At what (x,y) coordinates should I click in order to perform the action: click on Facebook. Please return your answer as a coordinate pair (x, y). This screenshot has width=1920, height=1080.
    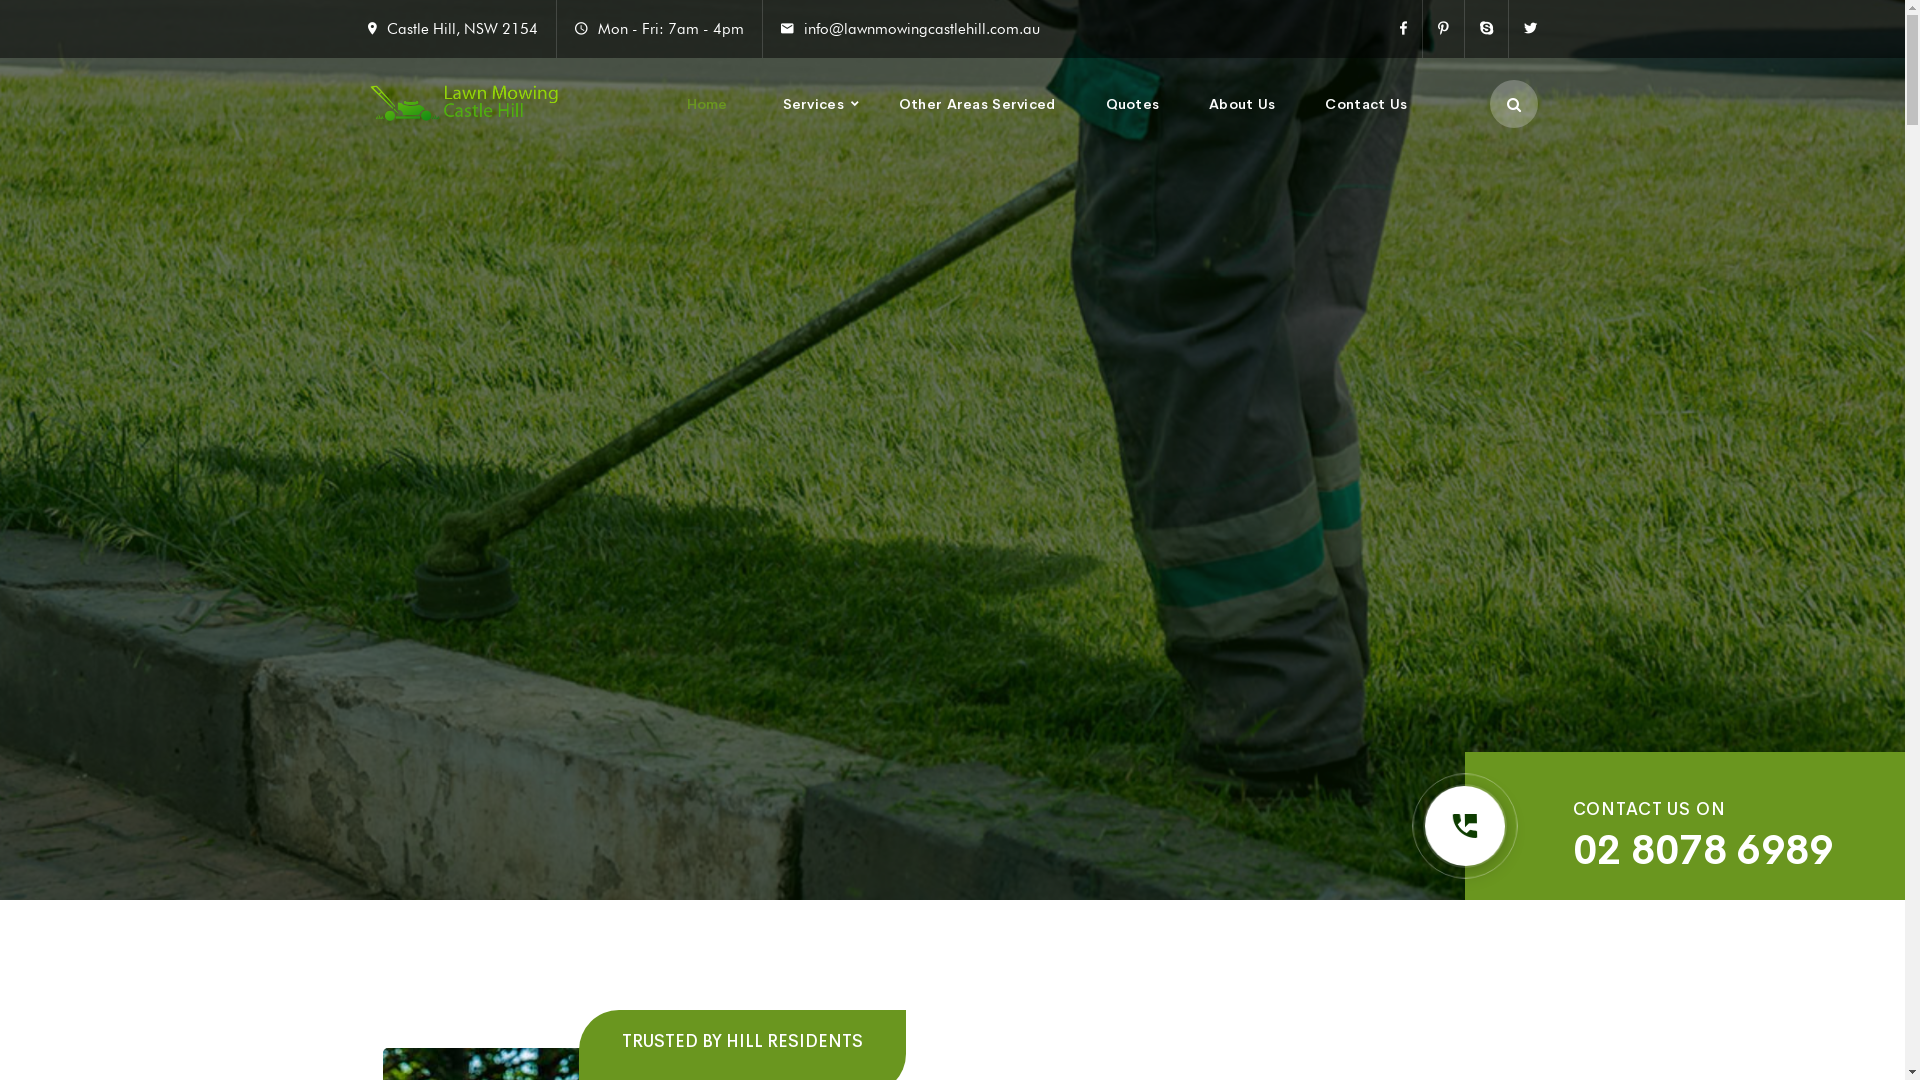
    Looking at the image, I should click on (1412, 29).